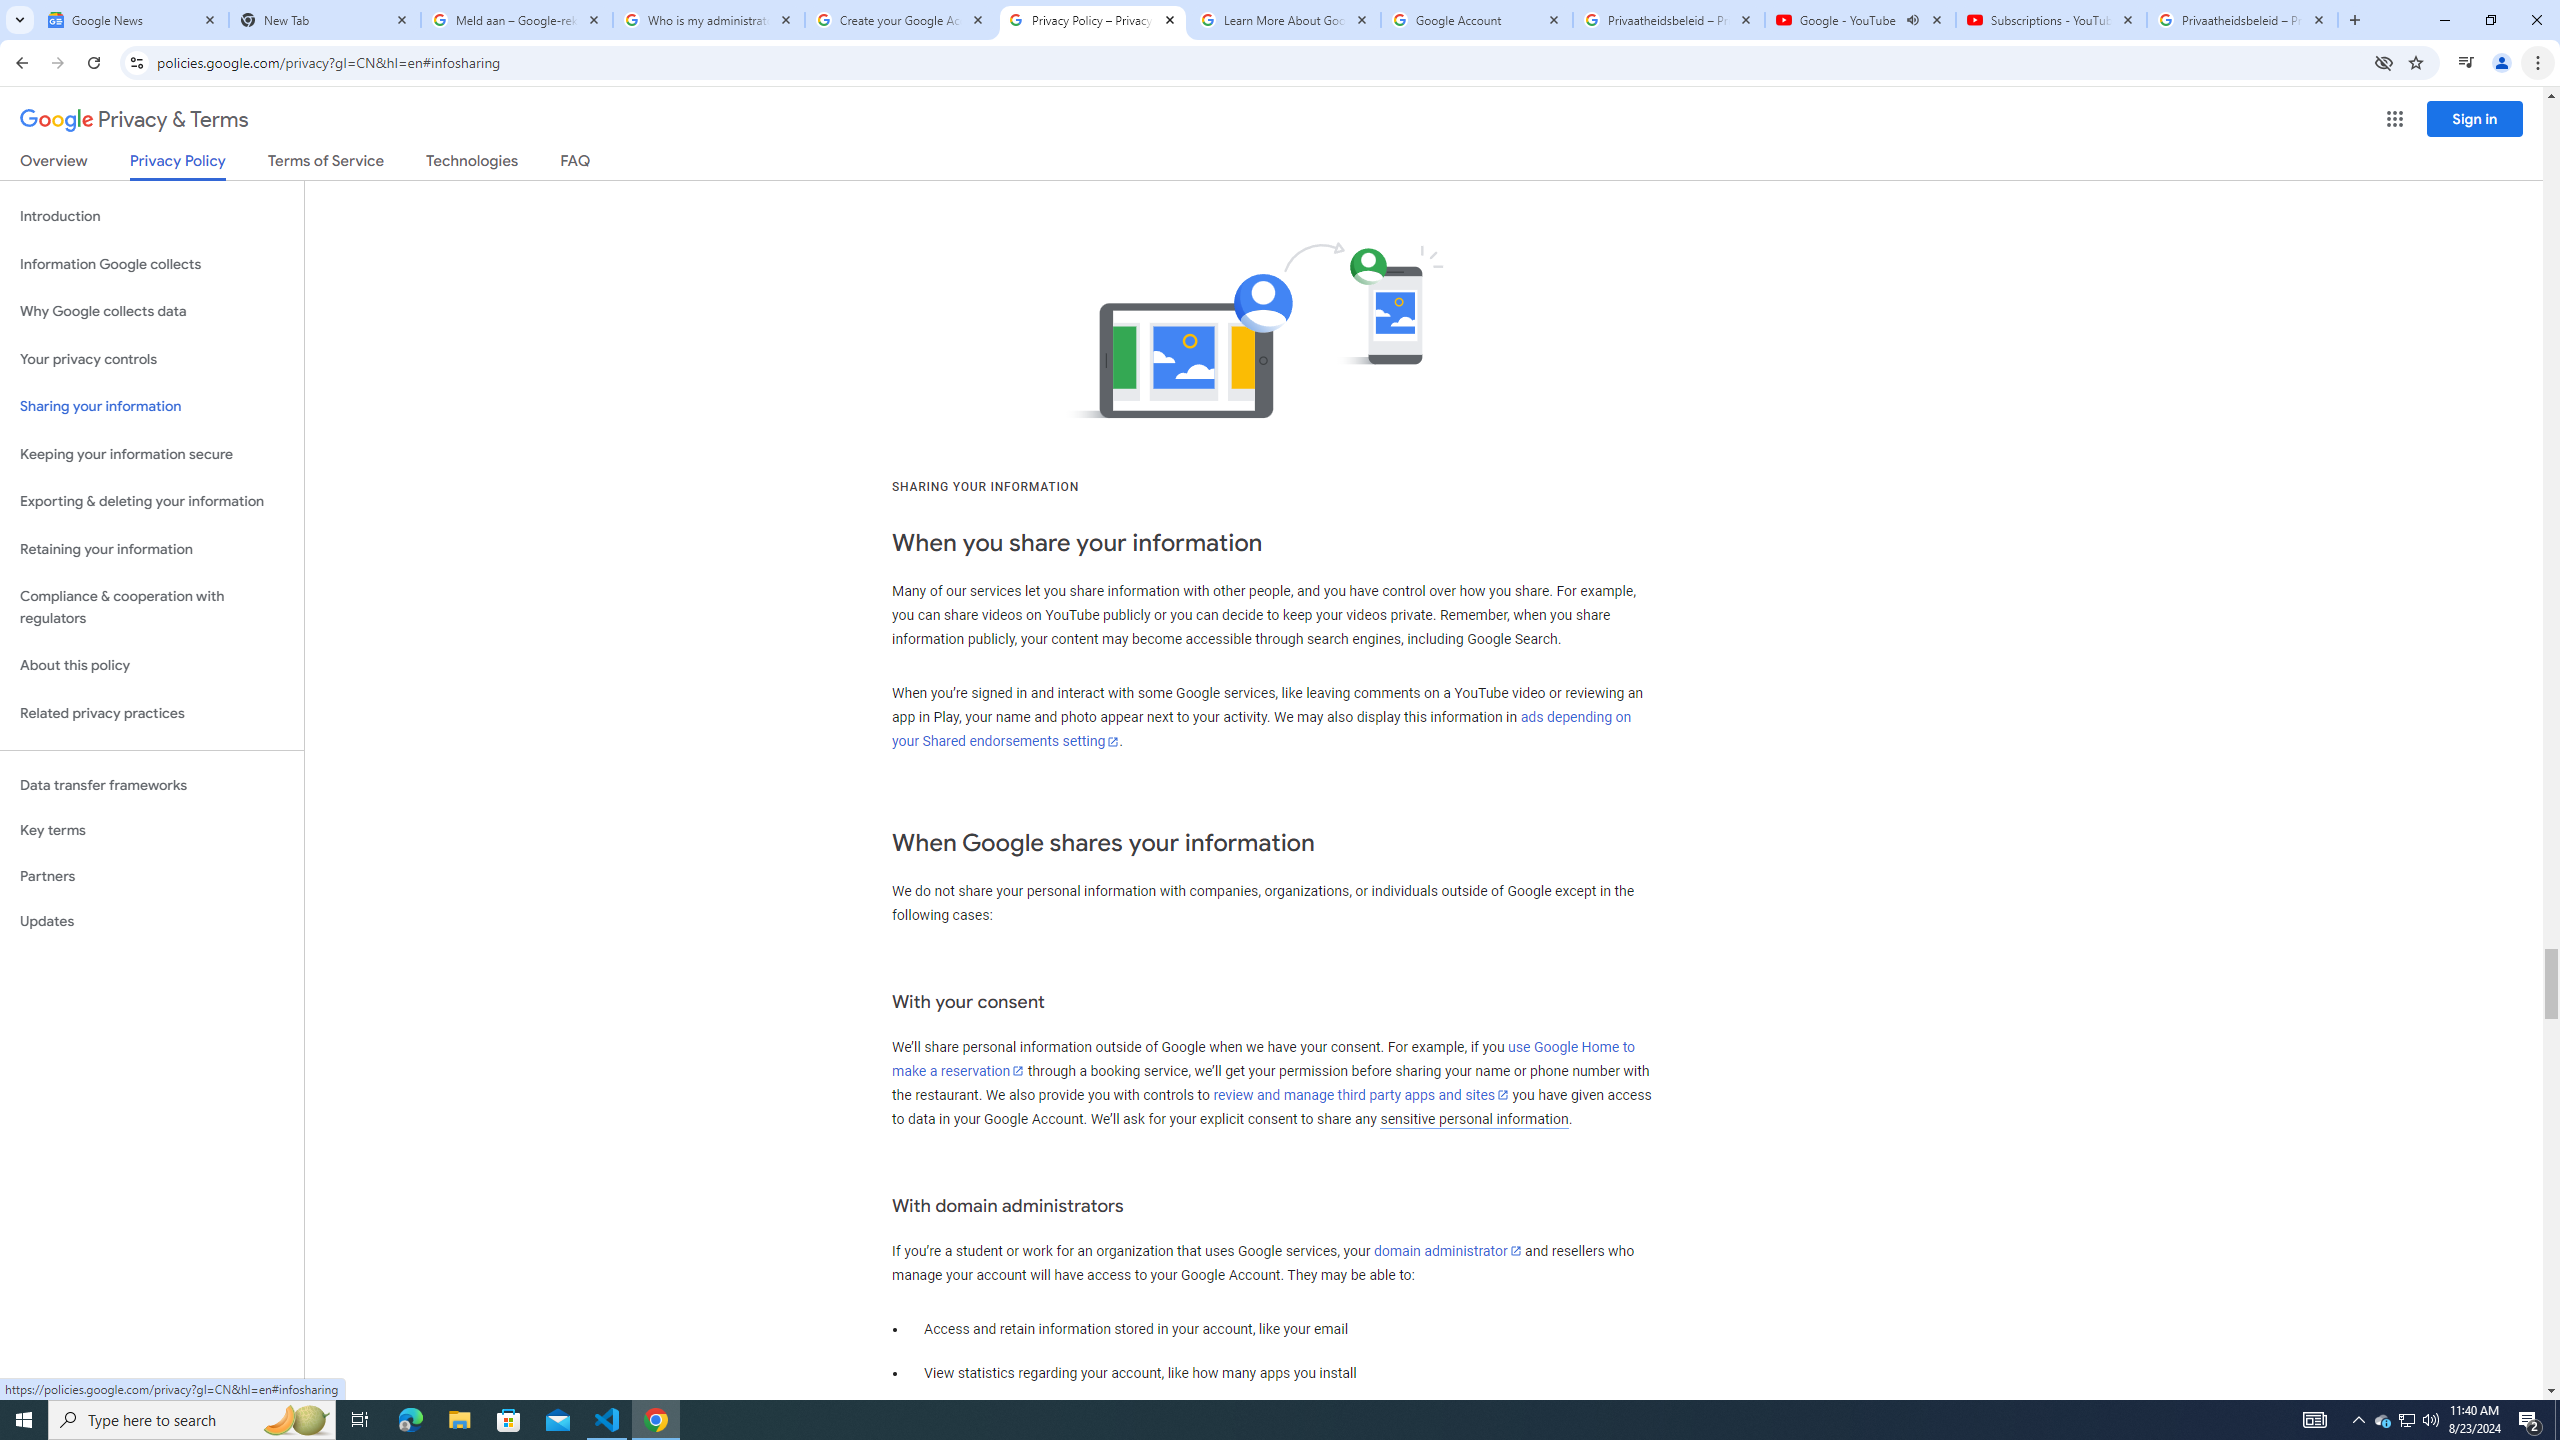  What do you see at coordinates (901, 20) in the screenshot?
I see `Create your Google Account` at bounding box center [901, 20].